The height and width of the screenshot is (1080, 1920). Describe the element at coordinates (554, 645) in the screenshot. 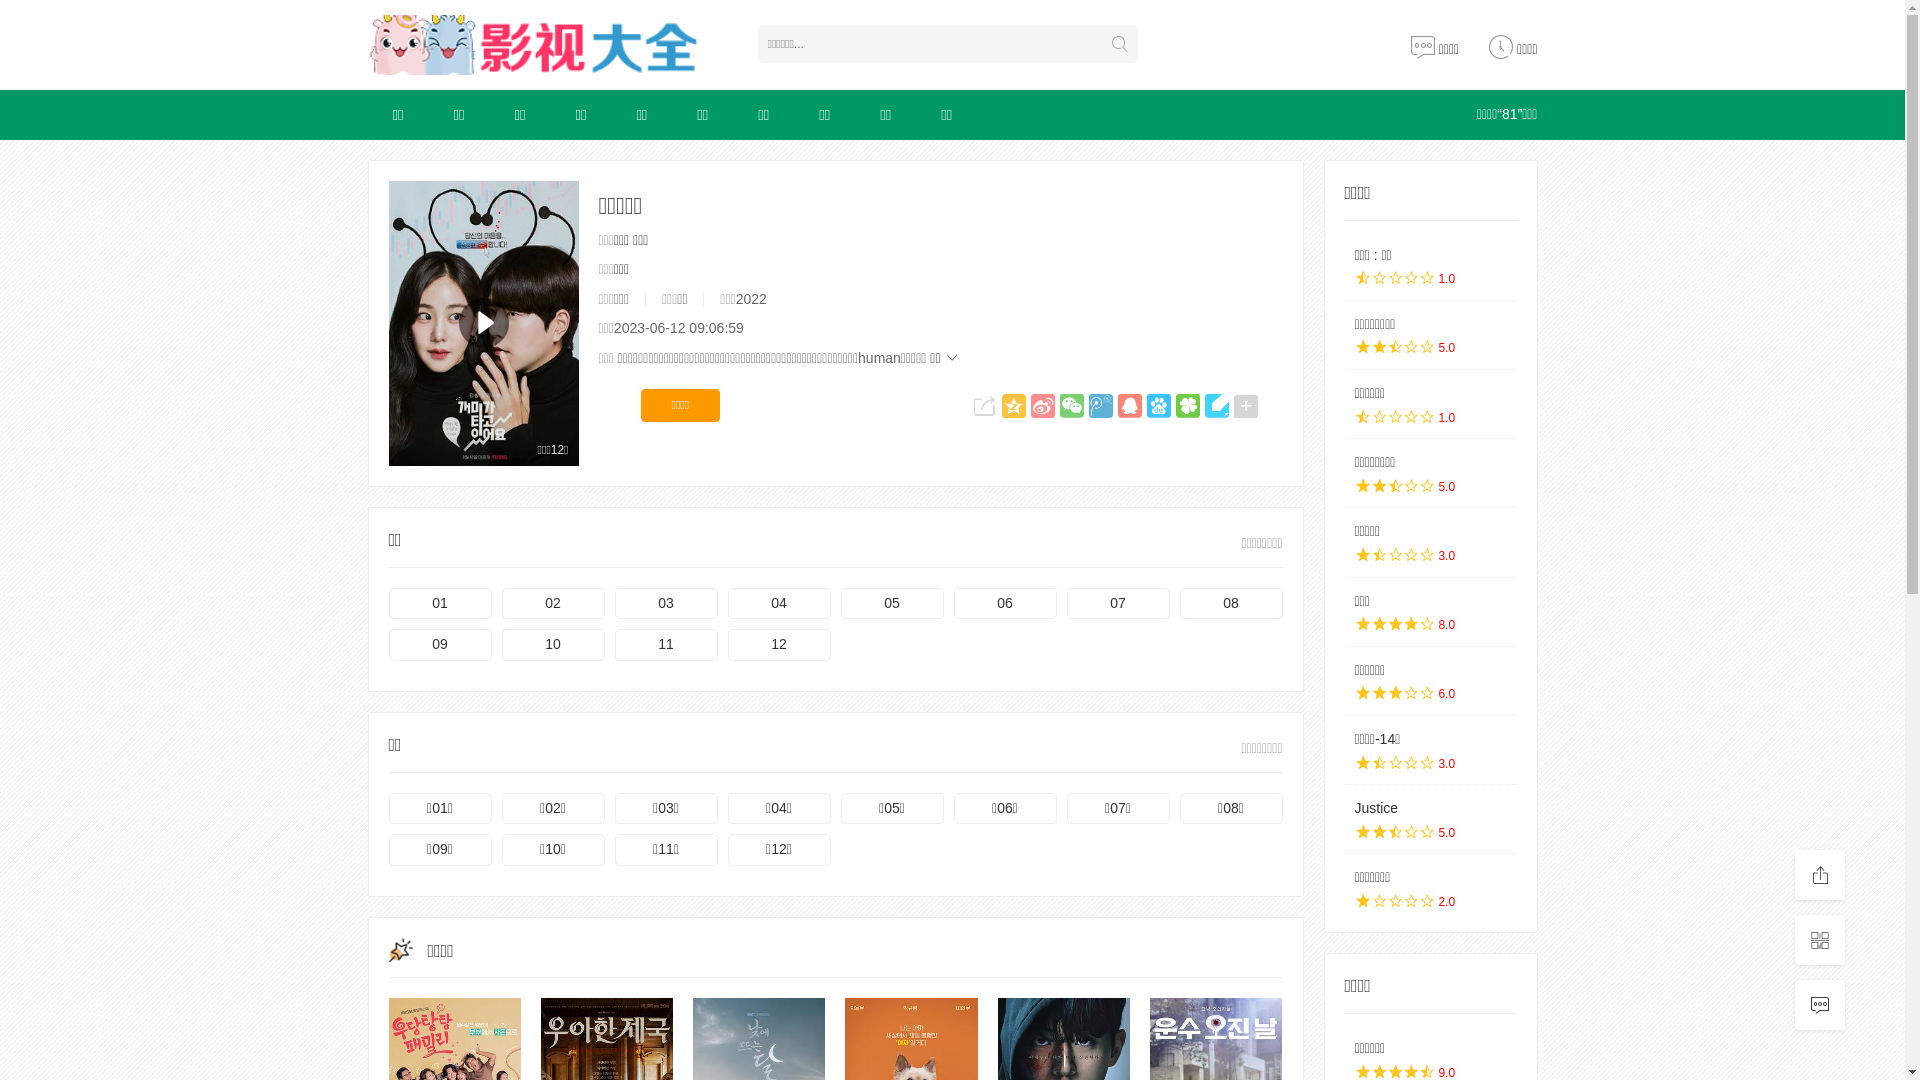

I see `10` at that location.